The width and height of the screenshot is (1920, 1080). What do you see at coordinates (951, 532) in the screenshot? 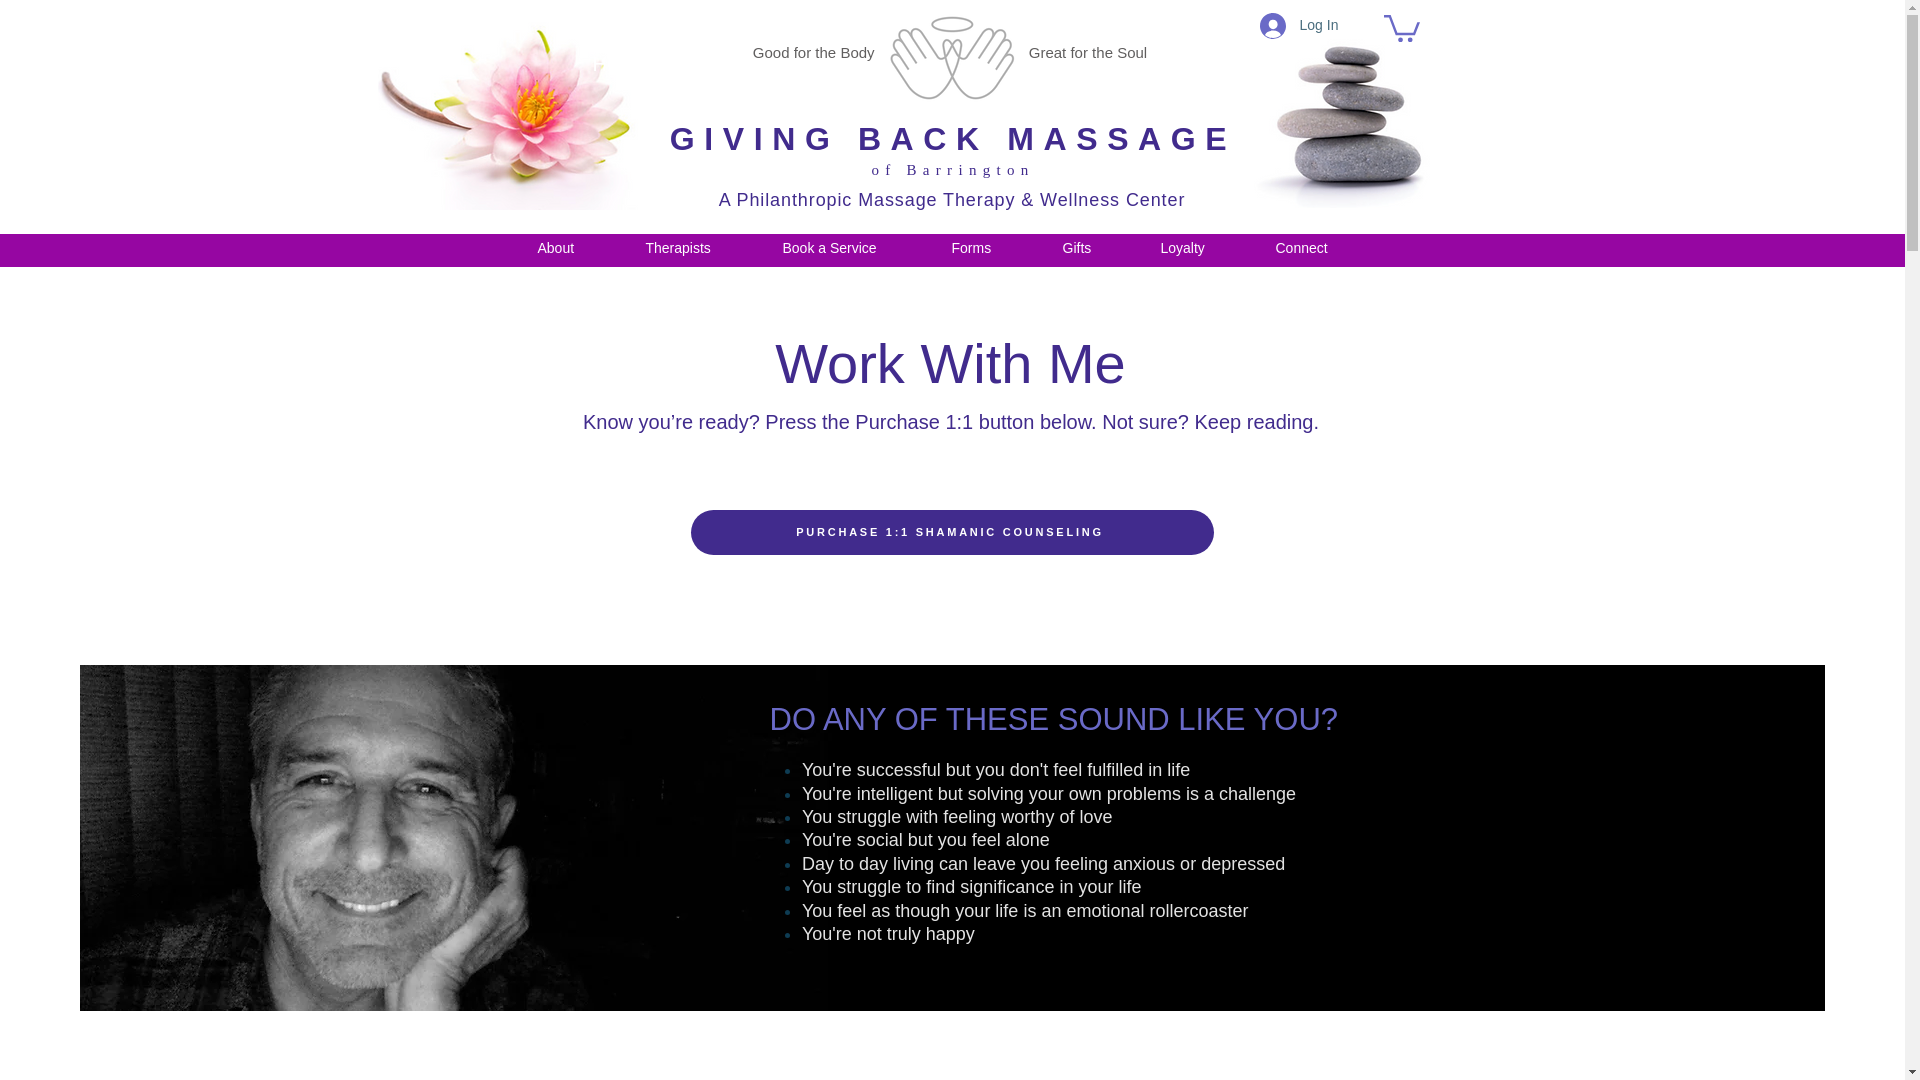
I see `PURCHASE 1:1 SHAMANIC COUNSELING` at bounding box center [951, 532].